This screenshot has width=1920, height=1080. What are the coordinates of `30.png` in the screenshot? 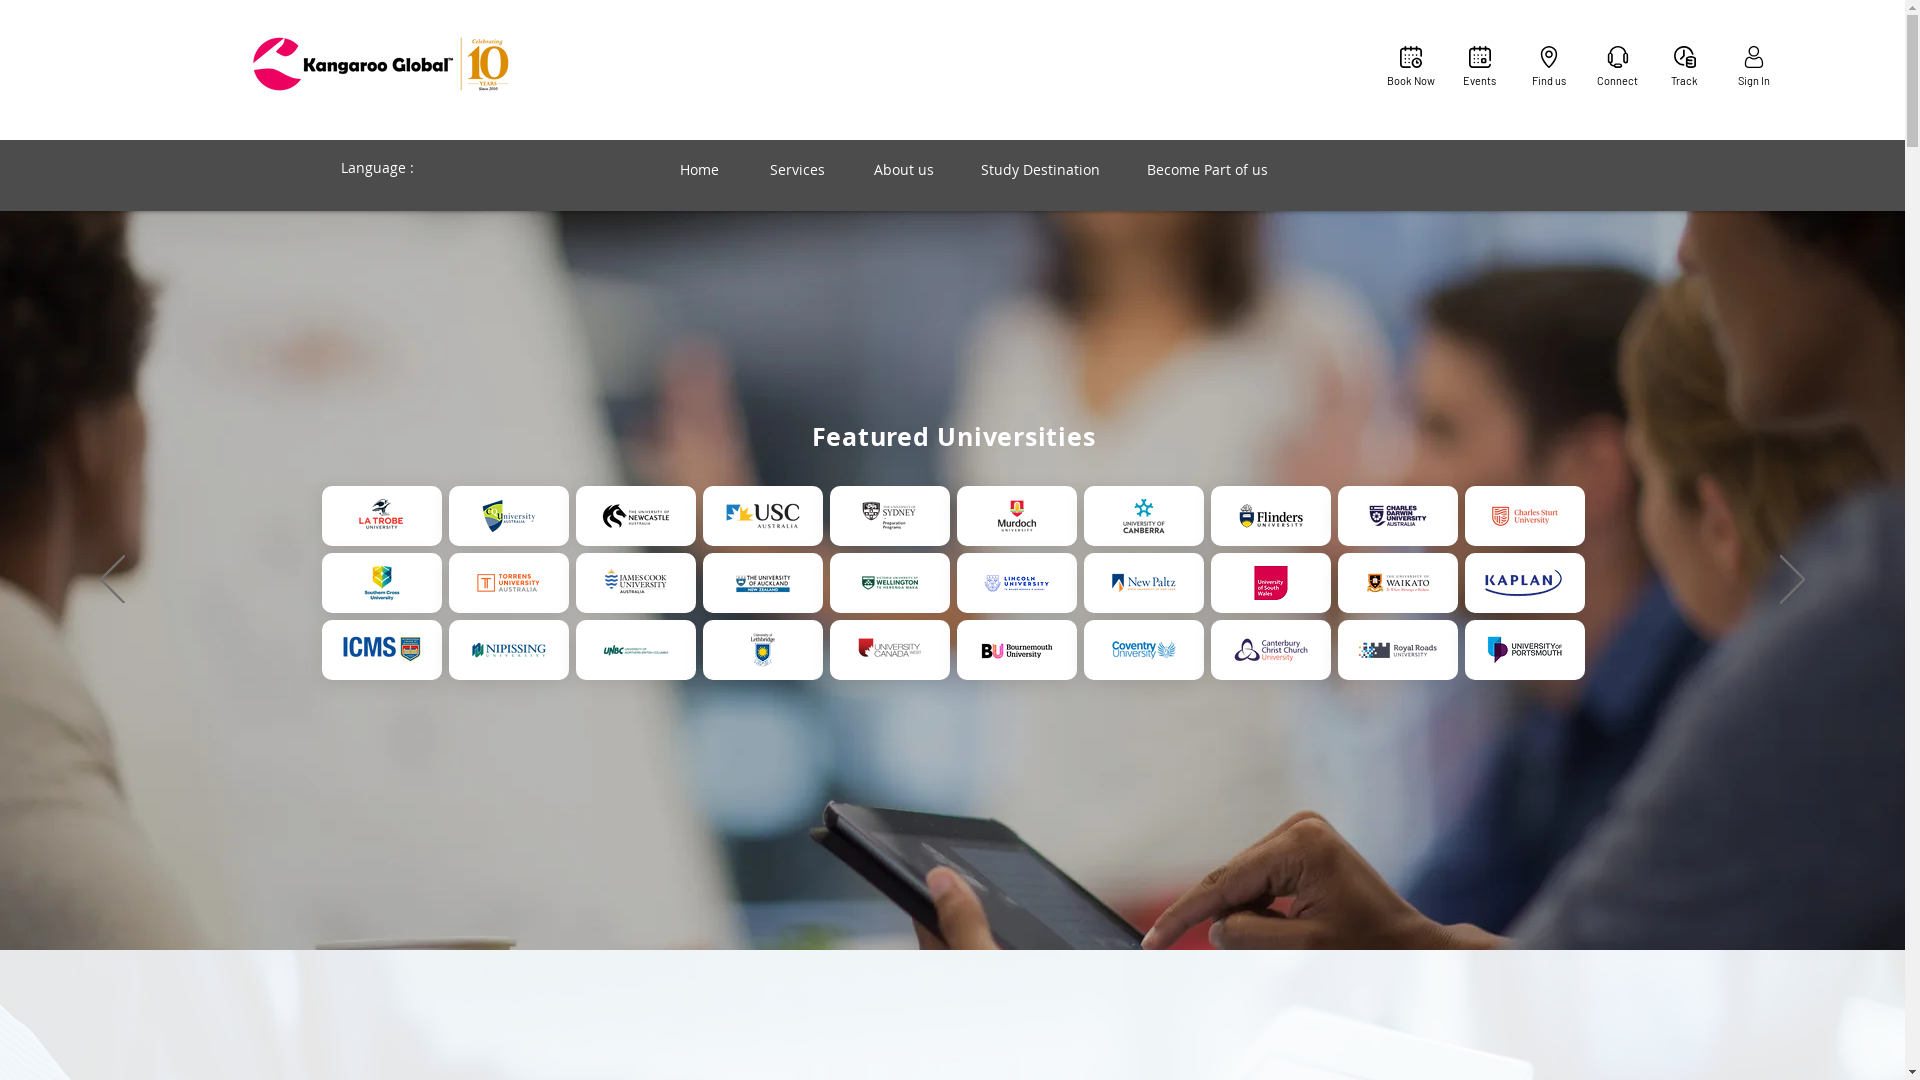 It's located at (1524, 582).